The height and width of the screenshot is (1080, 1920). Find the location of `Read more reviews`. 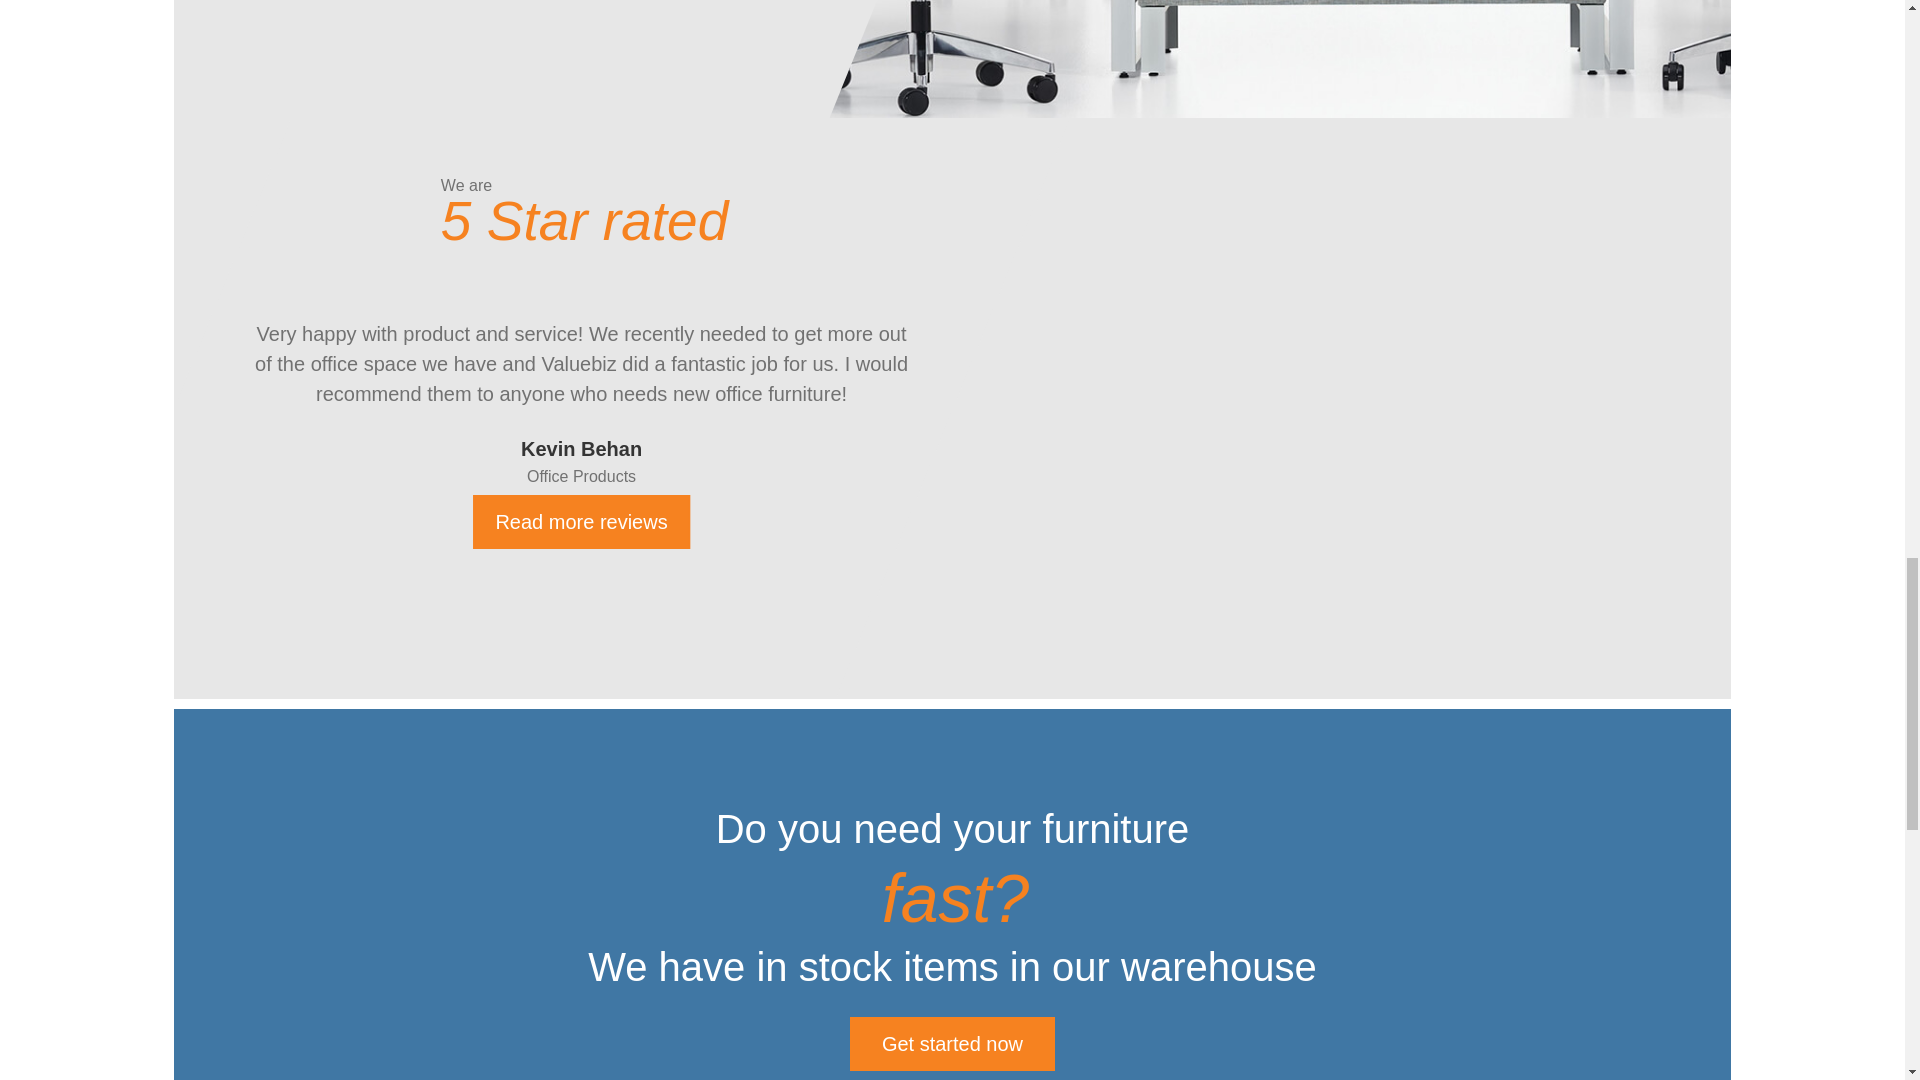

Read more reviews is located at coordinates (580, 521).